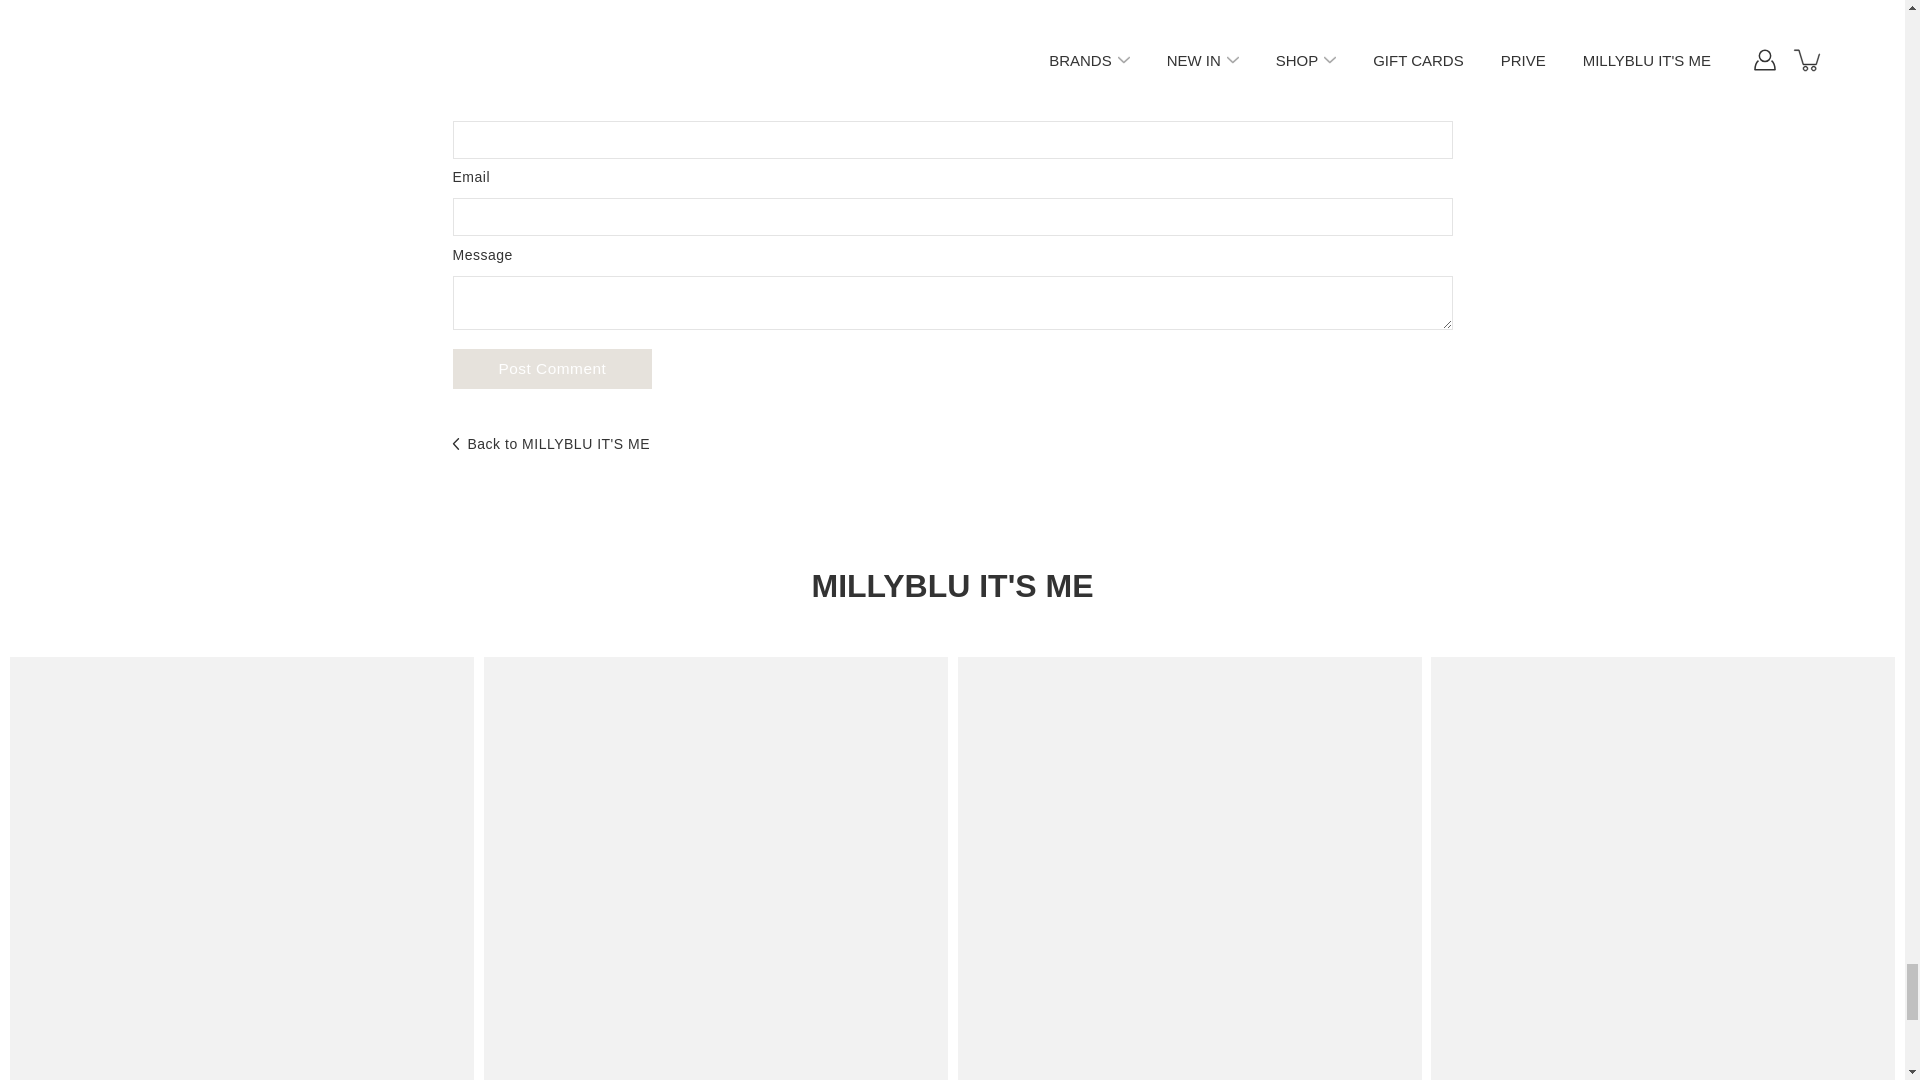 The height and width of the screenshot is (1080, 1920). What do you see at coordinates (552, 368) in the screenshot?
I see `Post Comment` at bounding box center [552, 368].